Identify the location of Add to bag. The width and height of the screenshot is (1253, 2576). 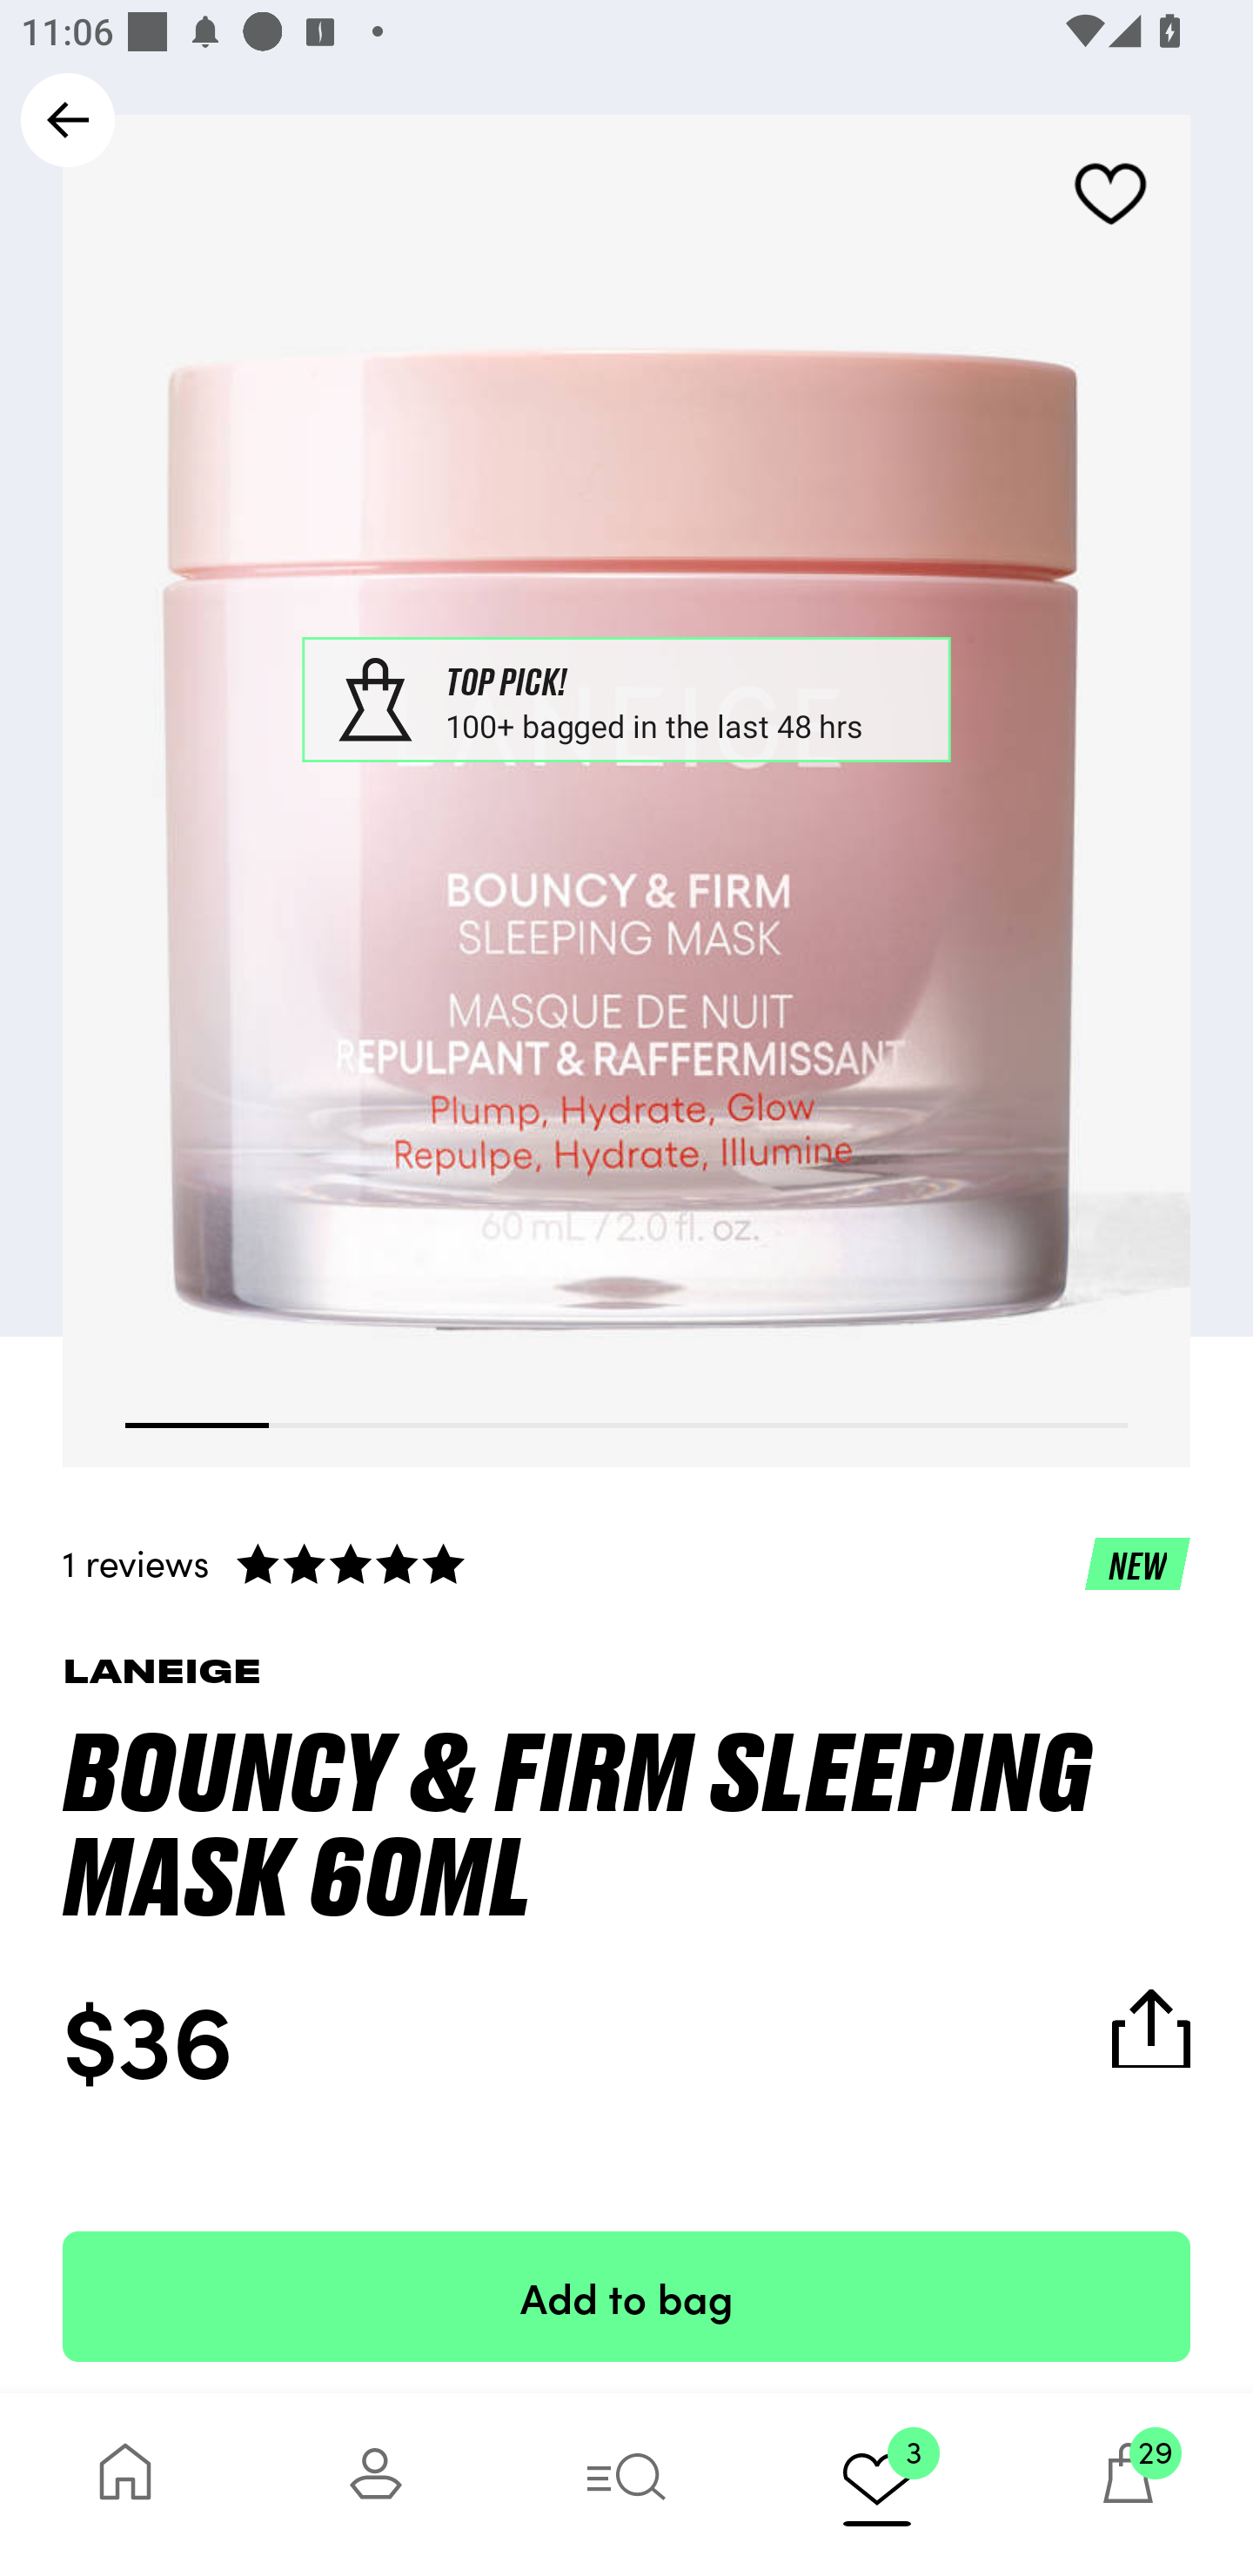
(626, 2296).